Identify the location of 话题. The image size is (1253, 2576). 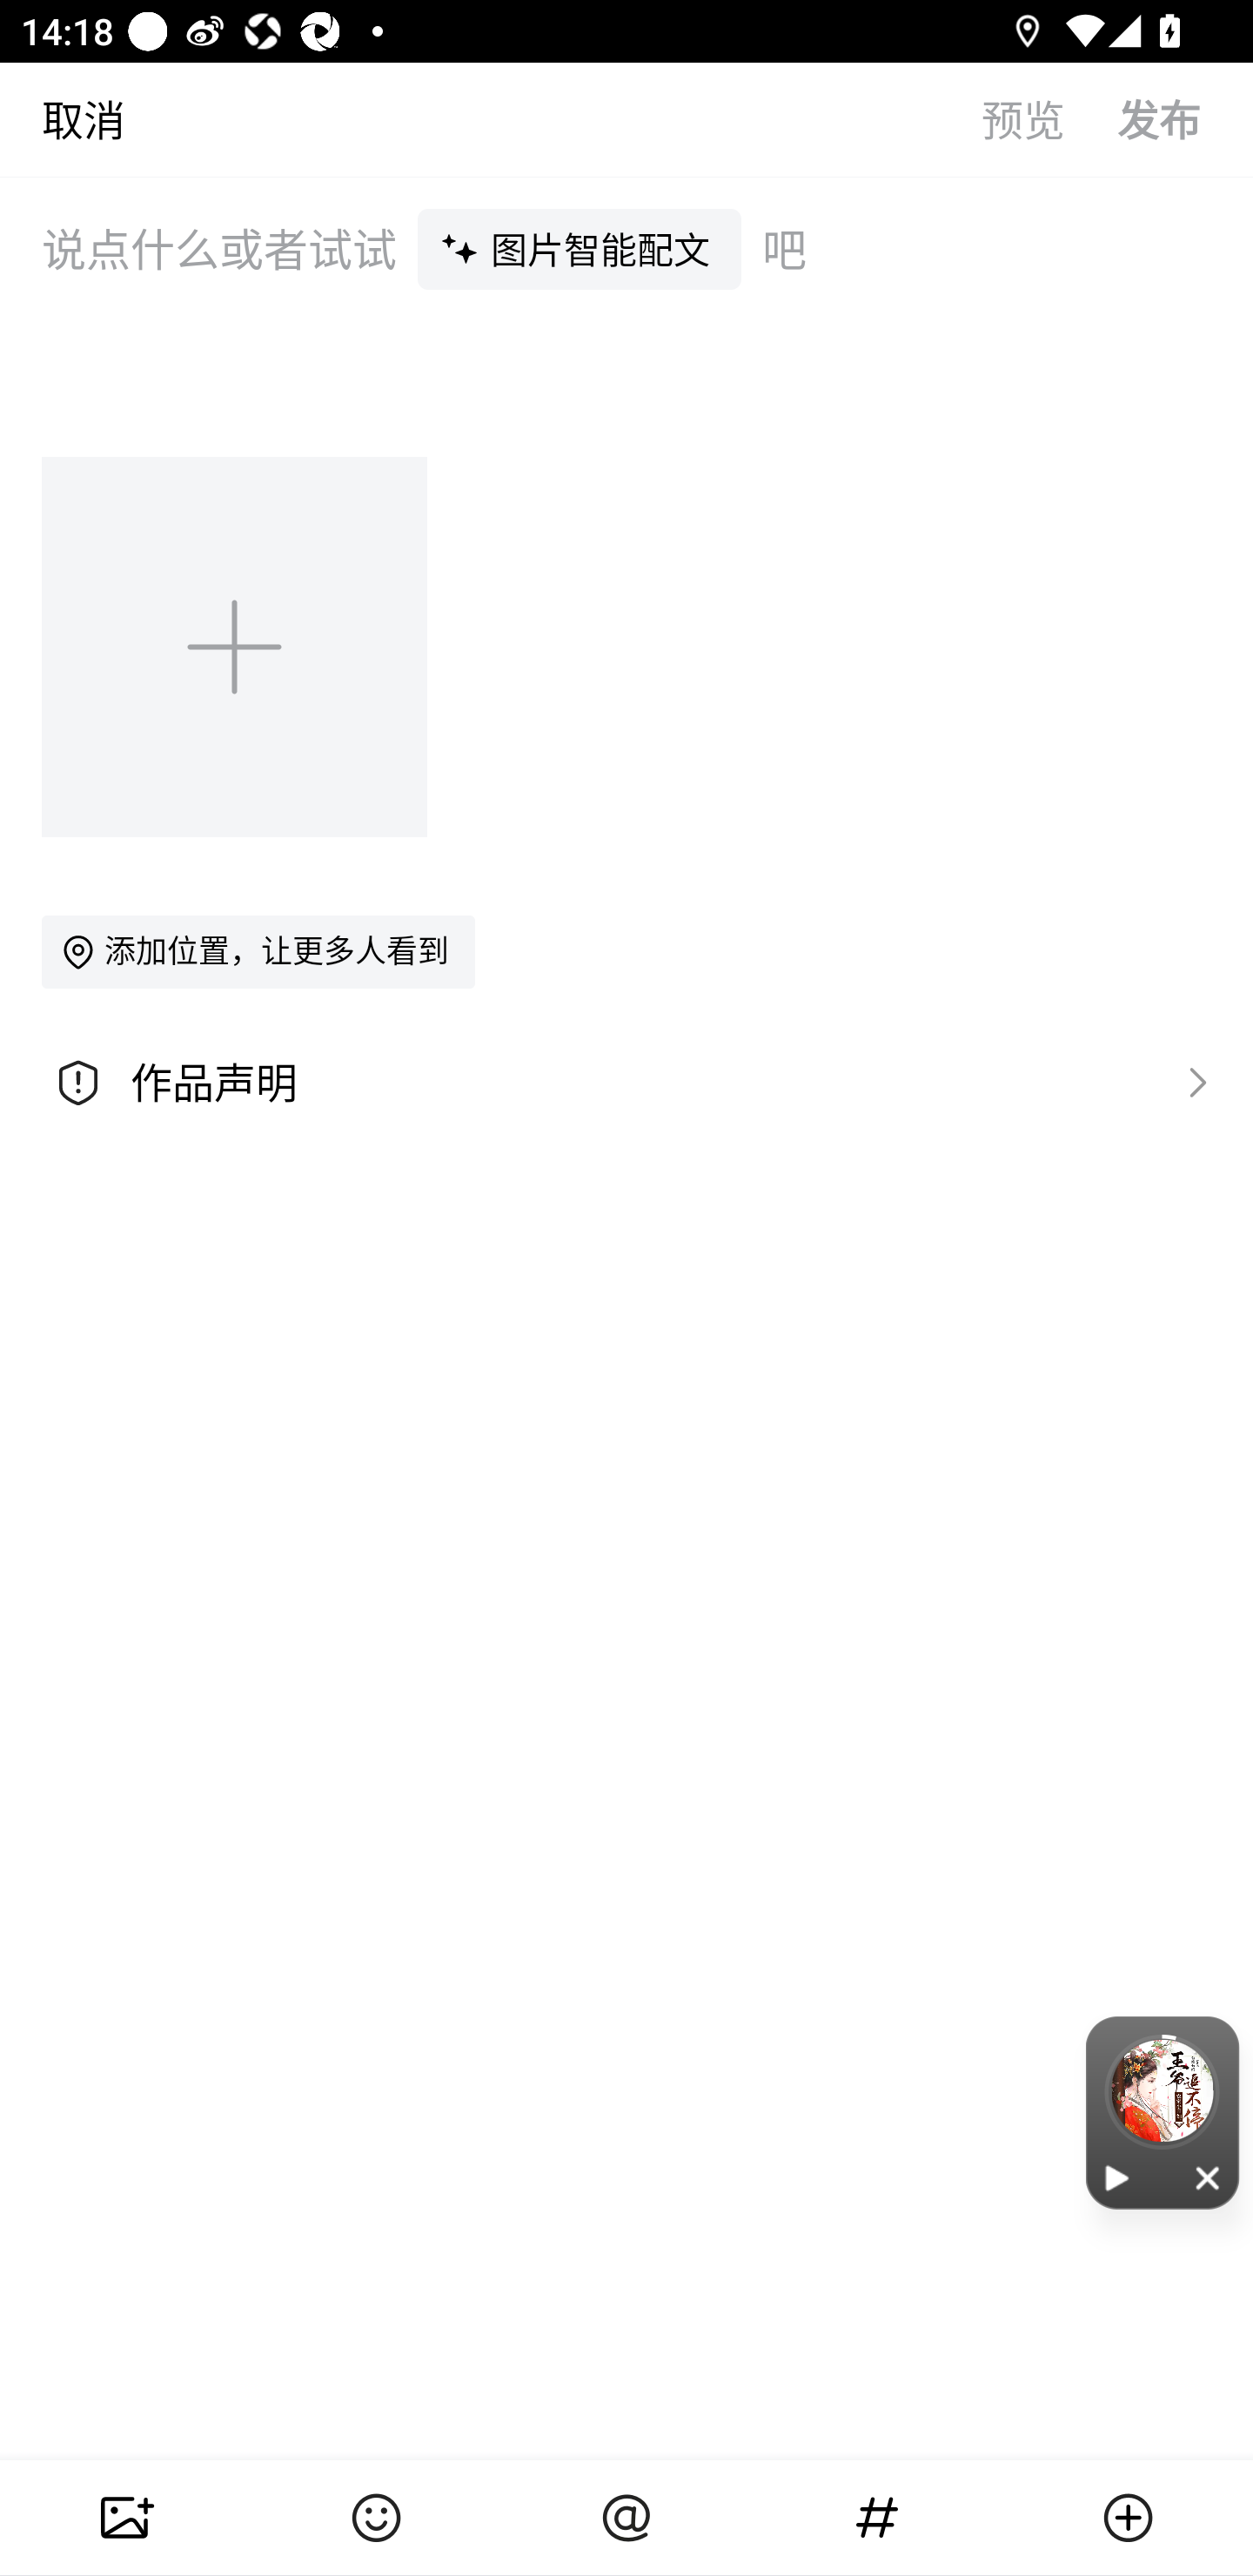
(877, 2518).